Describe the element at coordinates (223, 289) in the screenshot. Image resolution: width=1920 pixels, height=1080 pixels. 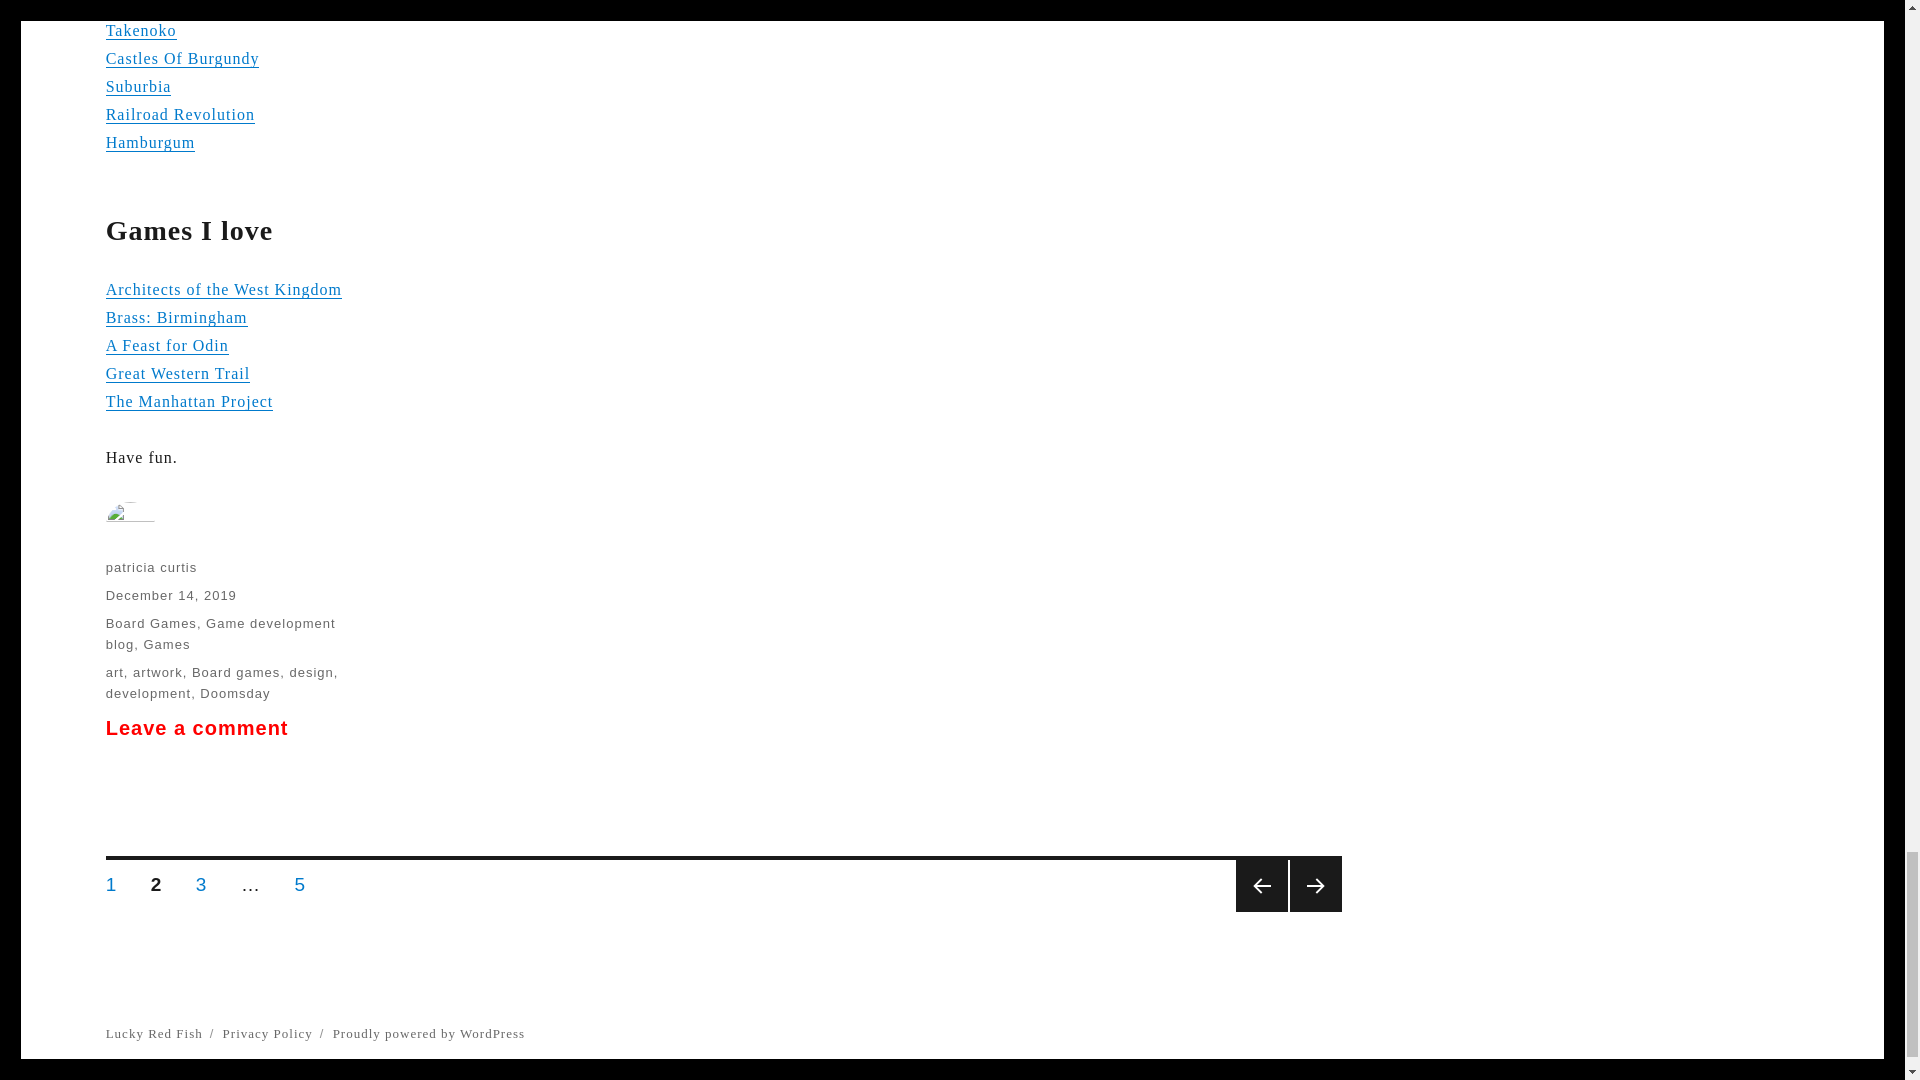
I see `Architects of the West Kingdom` at that location.